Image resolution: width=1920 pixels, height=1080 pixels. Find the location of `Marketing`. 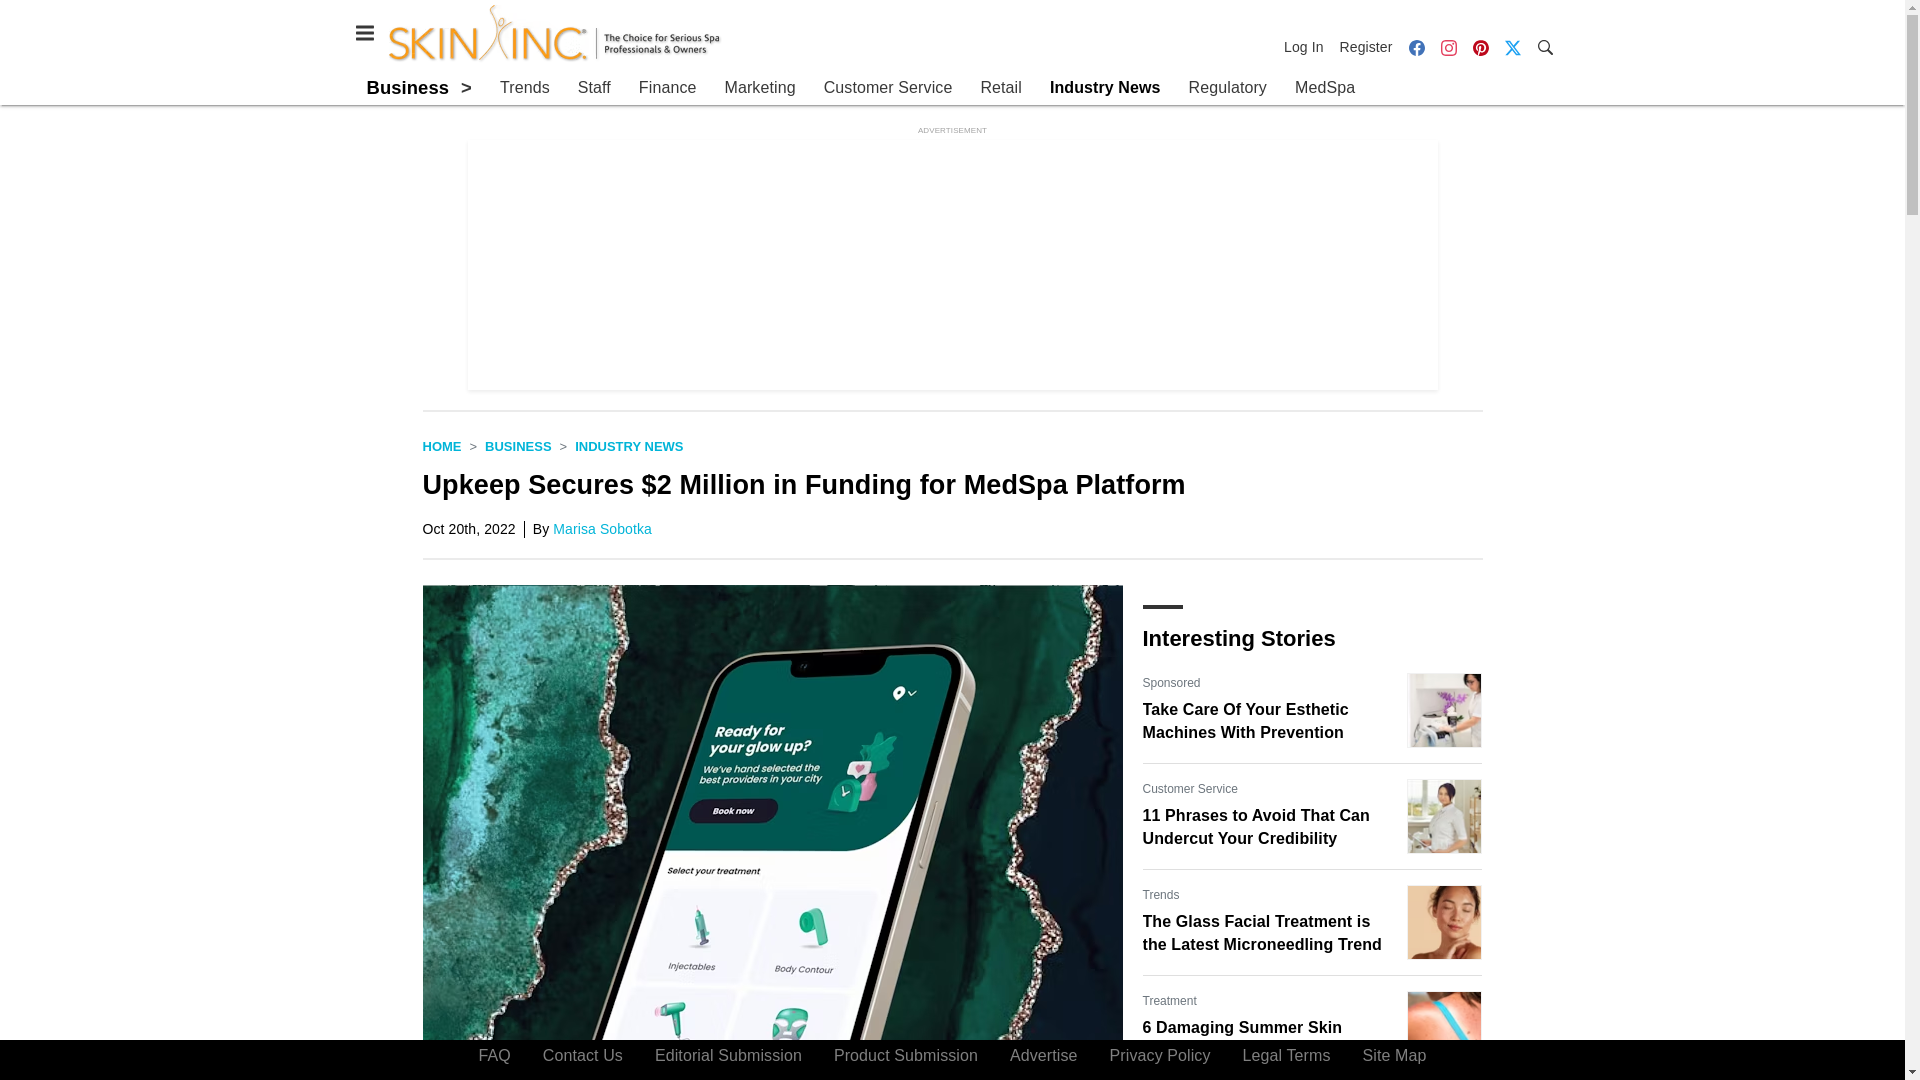

Marketing is located at coordinates (758, 88).